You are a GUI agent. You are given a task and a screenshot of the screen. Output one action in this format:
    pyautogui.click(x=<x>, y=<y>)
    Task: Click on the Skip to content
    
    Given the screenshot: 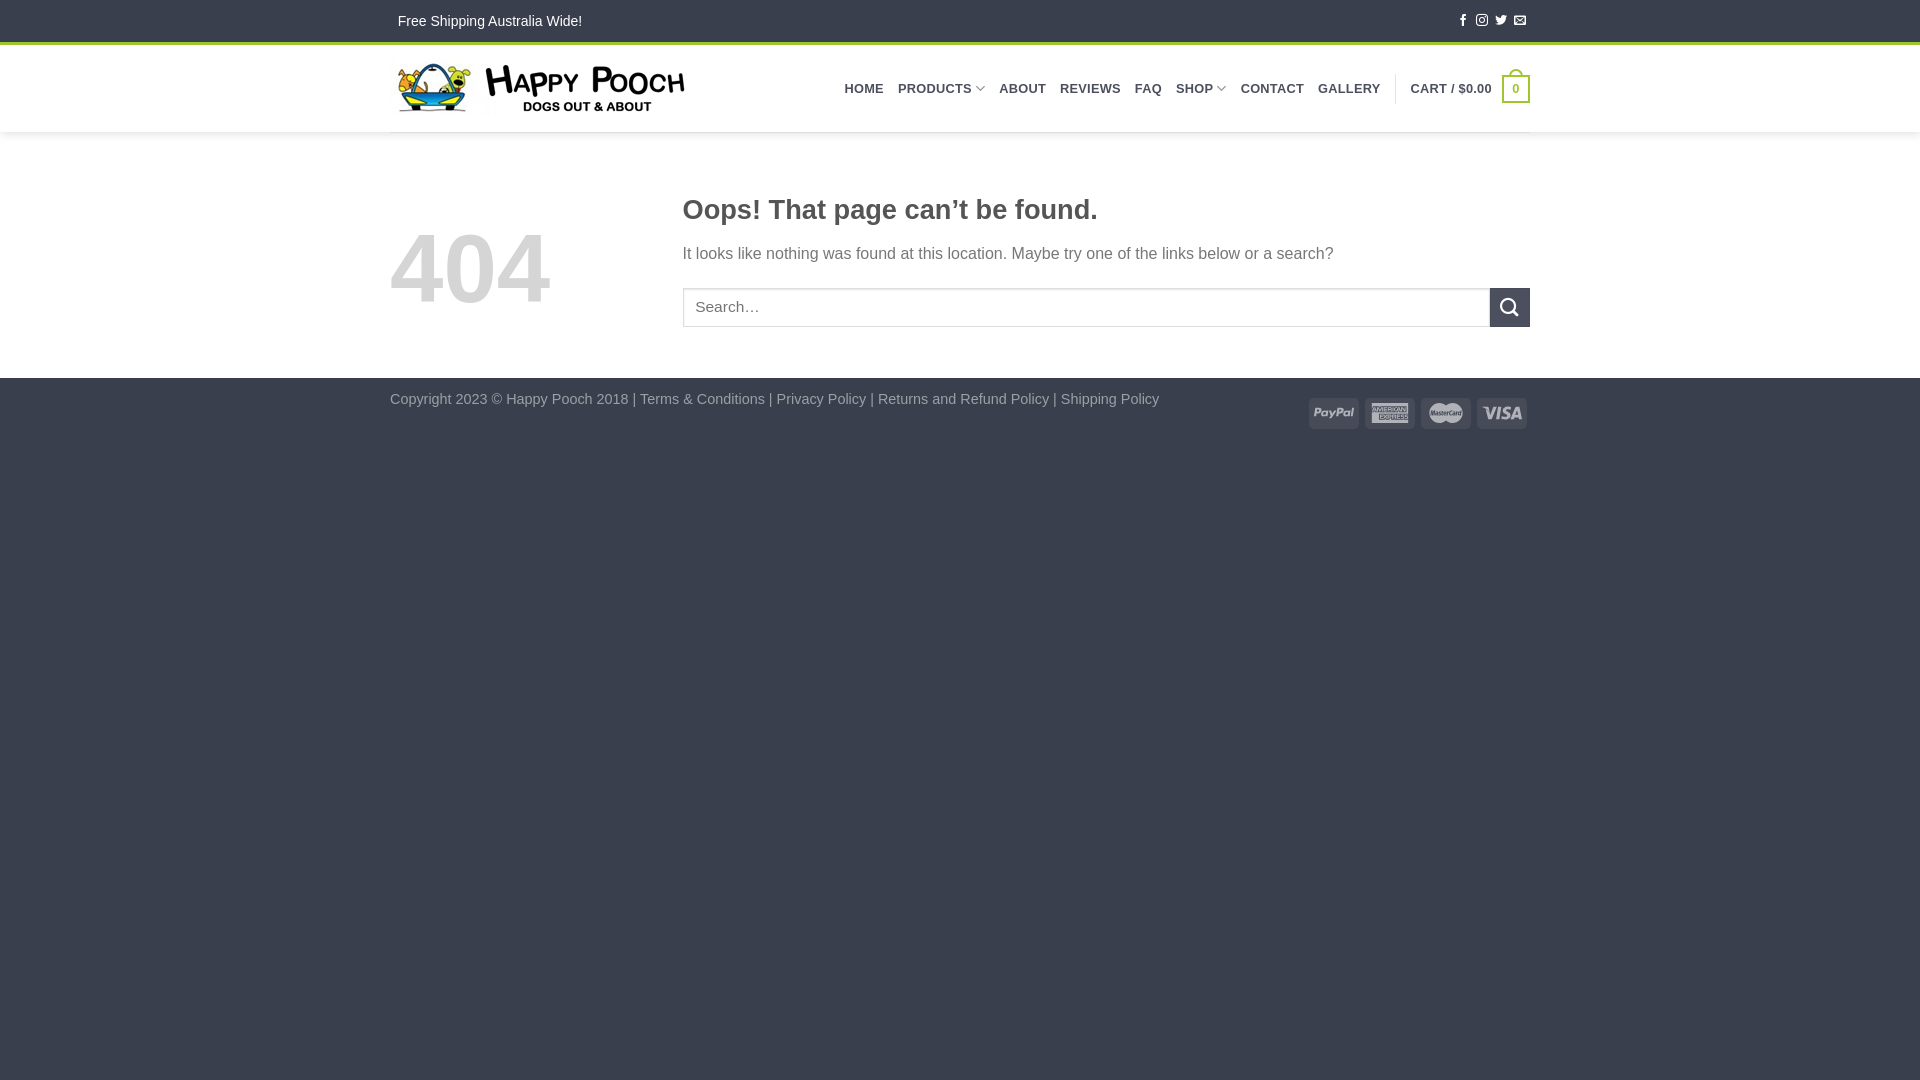 What is the action you would take?
    pyautogui.click(x=0, y=0)
    